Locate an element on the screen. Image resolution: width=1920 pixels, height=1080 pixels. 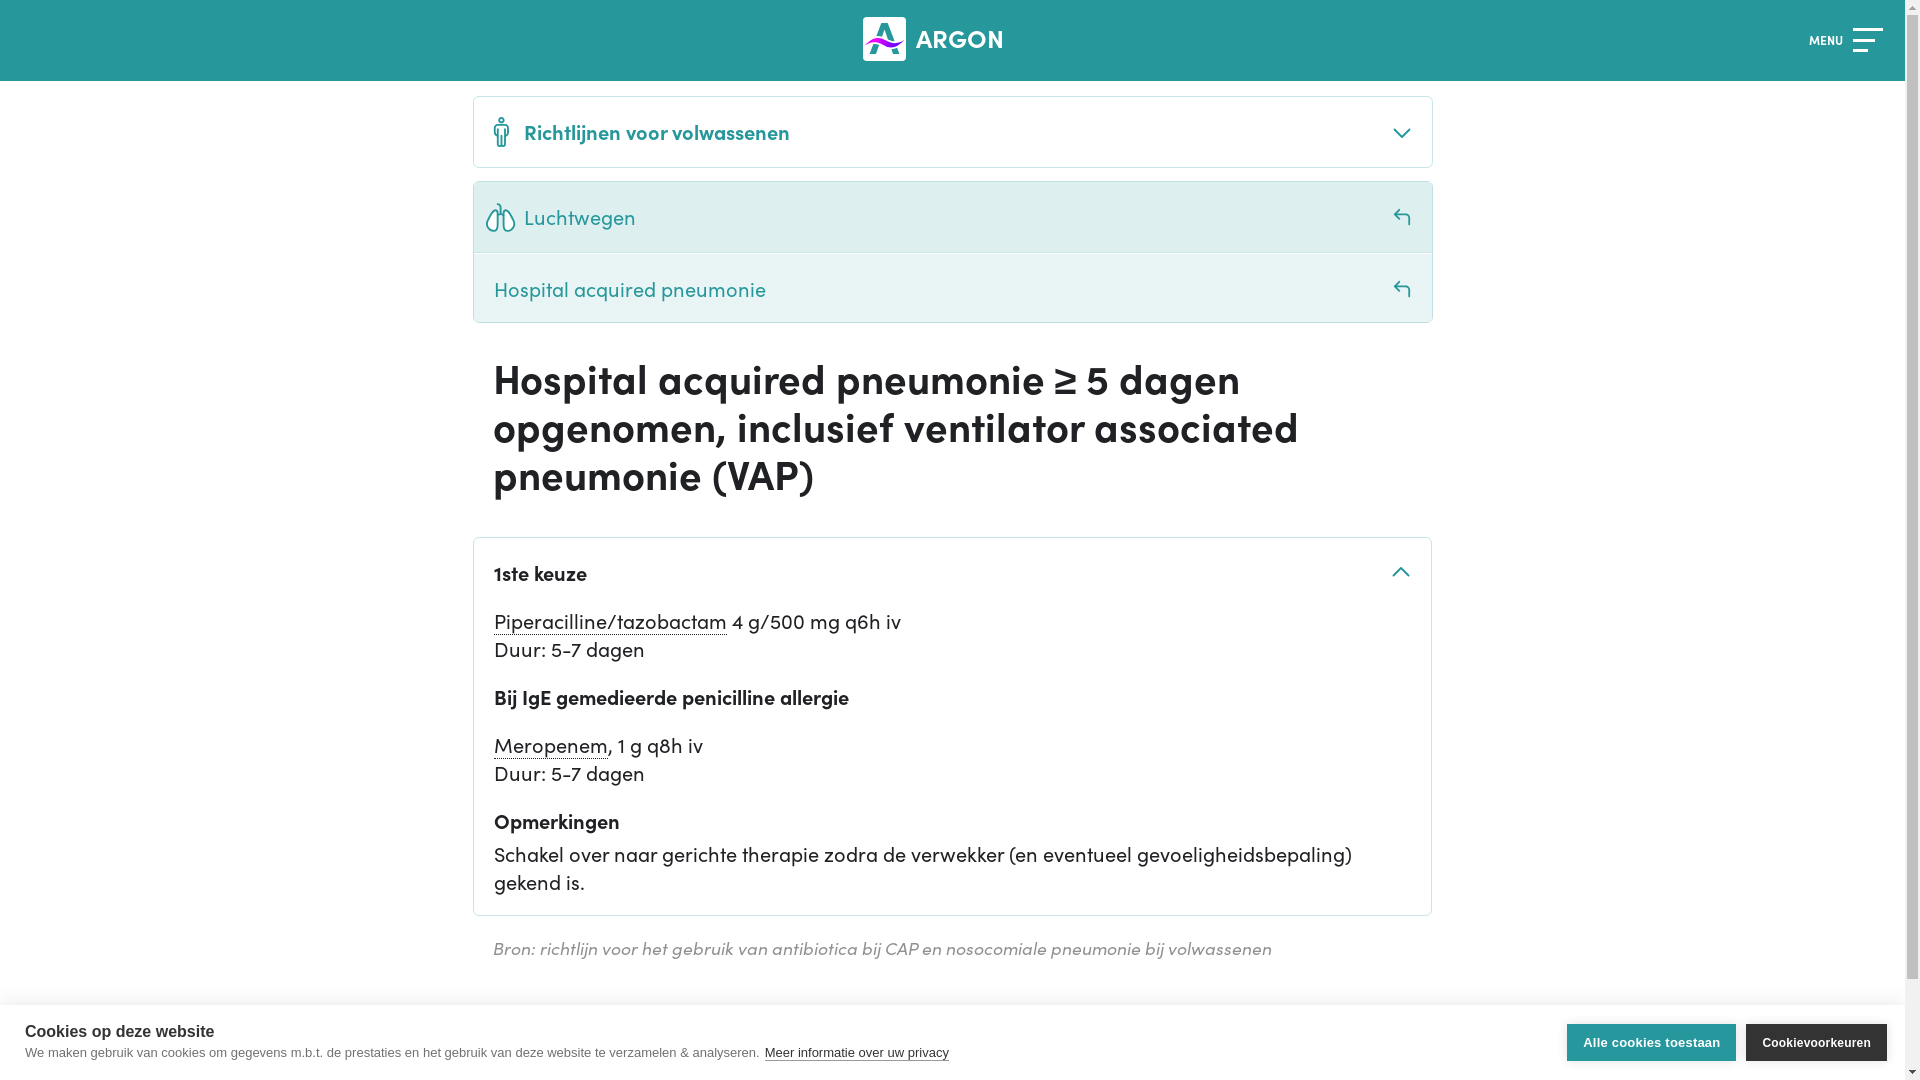
Cookievoorkeuren is located at coordinates (1816, 1042).